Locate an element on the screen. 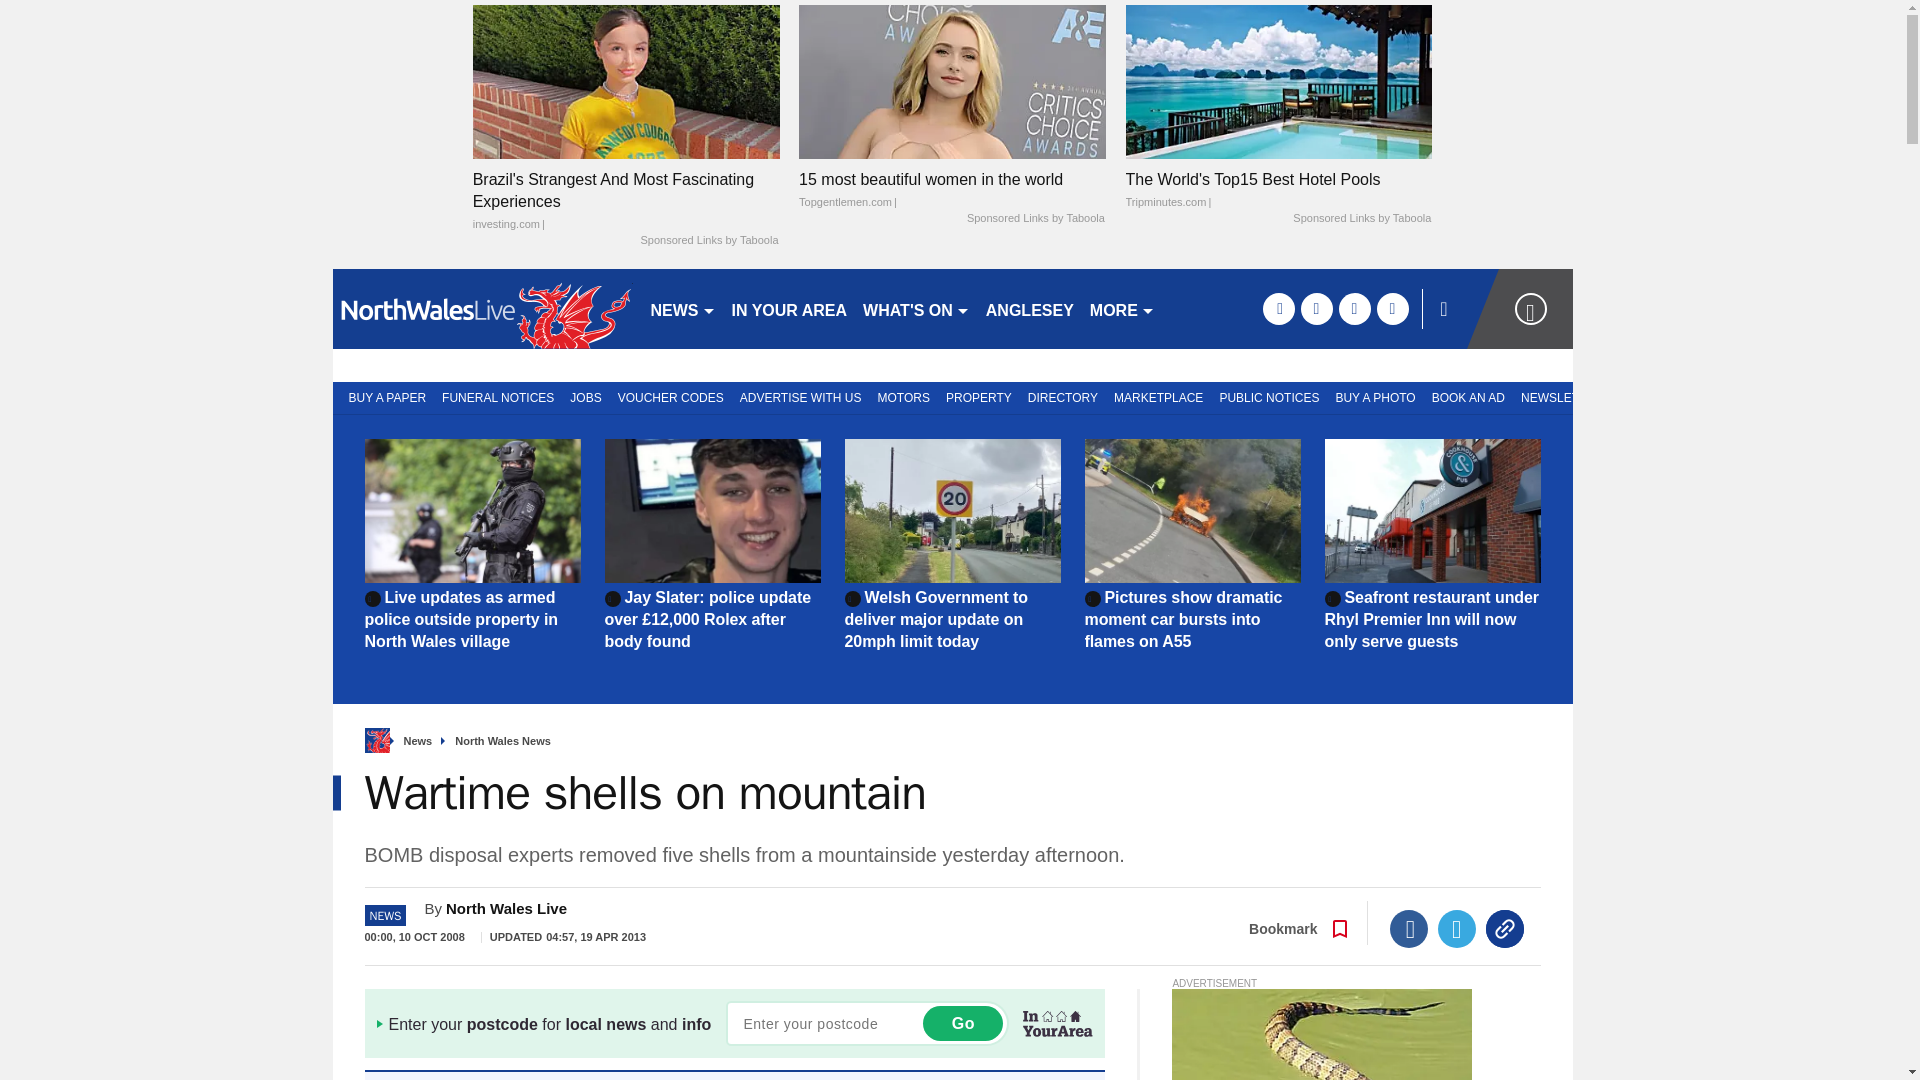  ANGLESEY is located at coordinates (1030, 308).